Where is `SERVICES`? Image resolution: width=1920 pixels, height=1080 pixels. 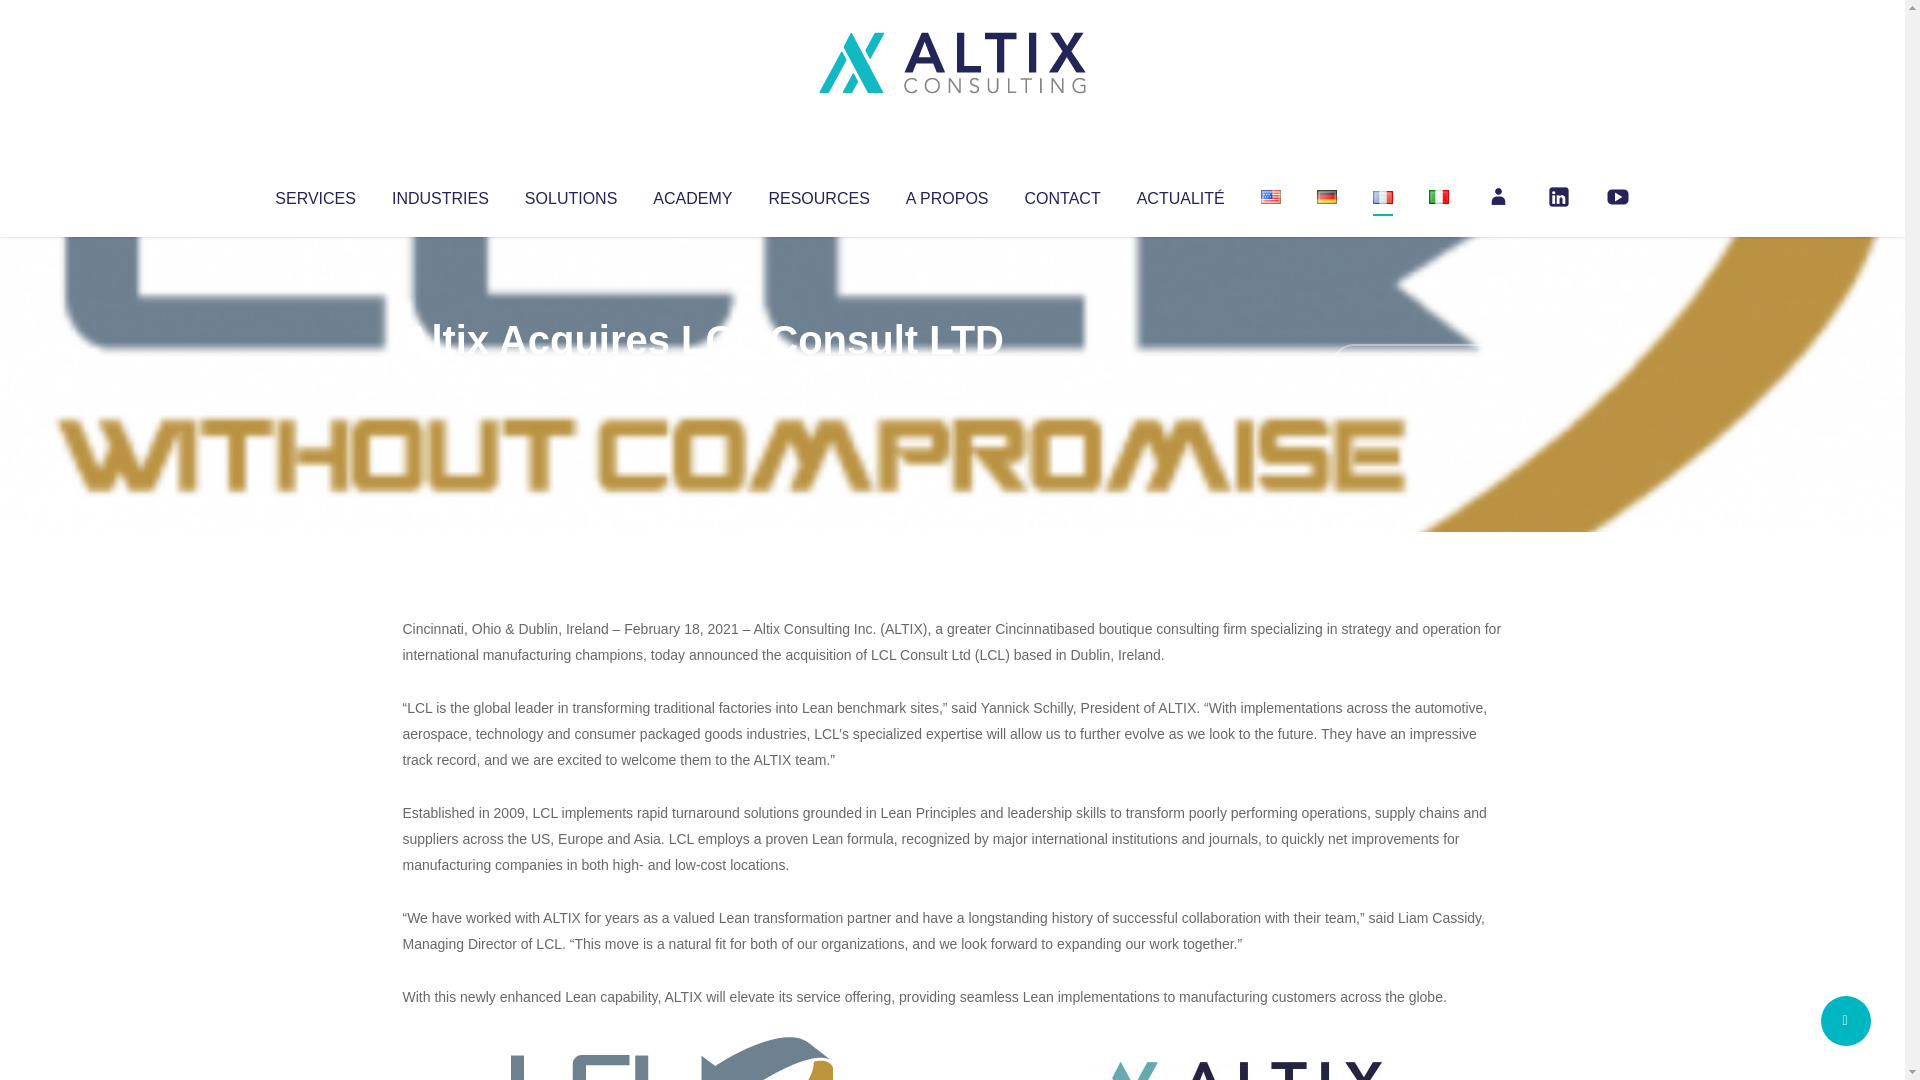 SERVICES is located at coordinates (314, 194).